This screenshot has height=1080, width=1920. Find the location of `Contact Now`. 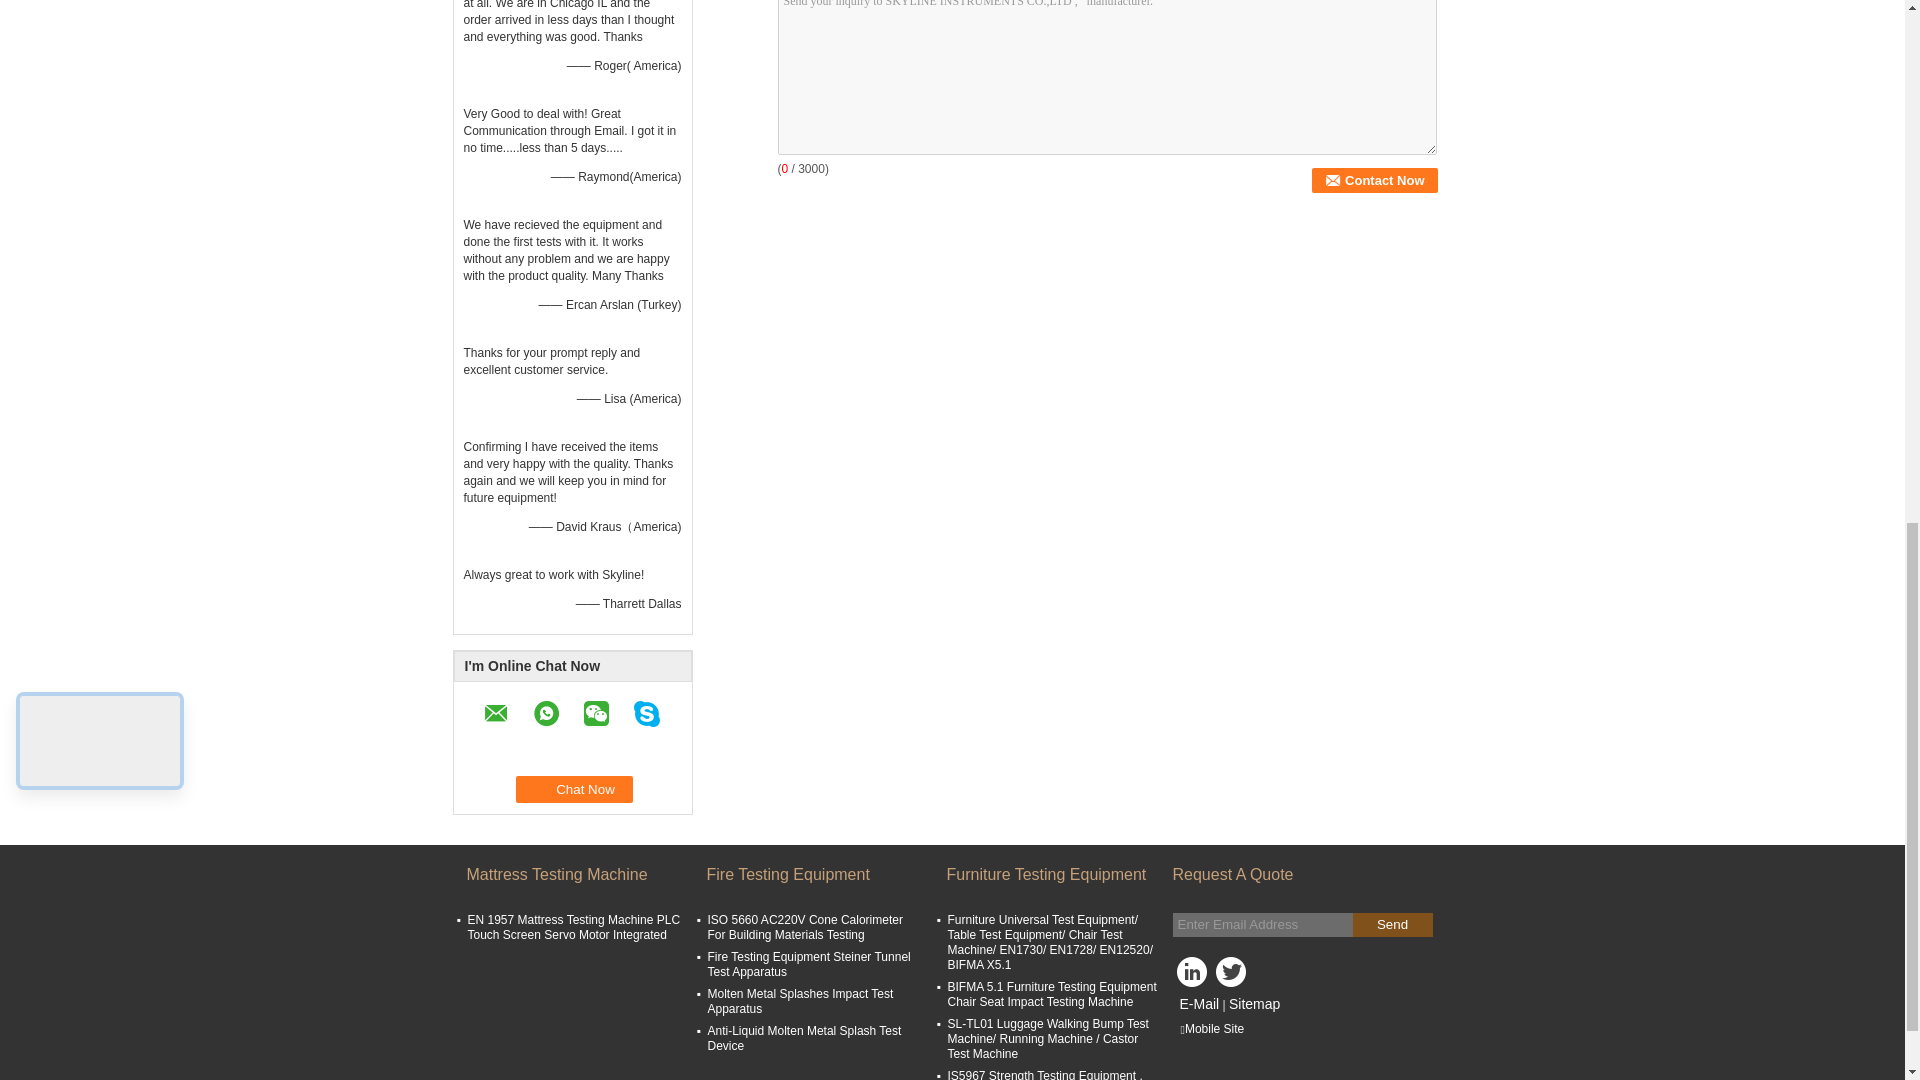

Contact Now is located at coordinates (1374, 180).